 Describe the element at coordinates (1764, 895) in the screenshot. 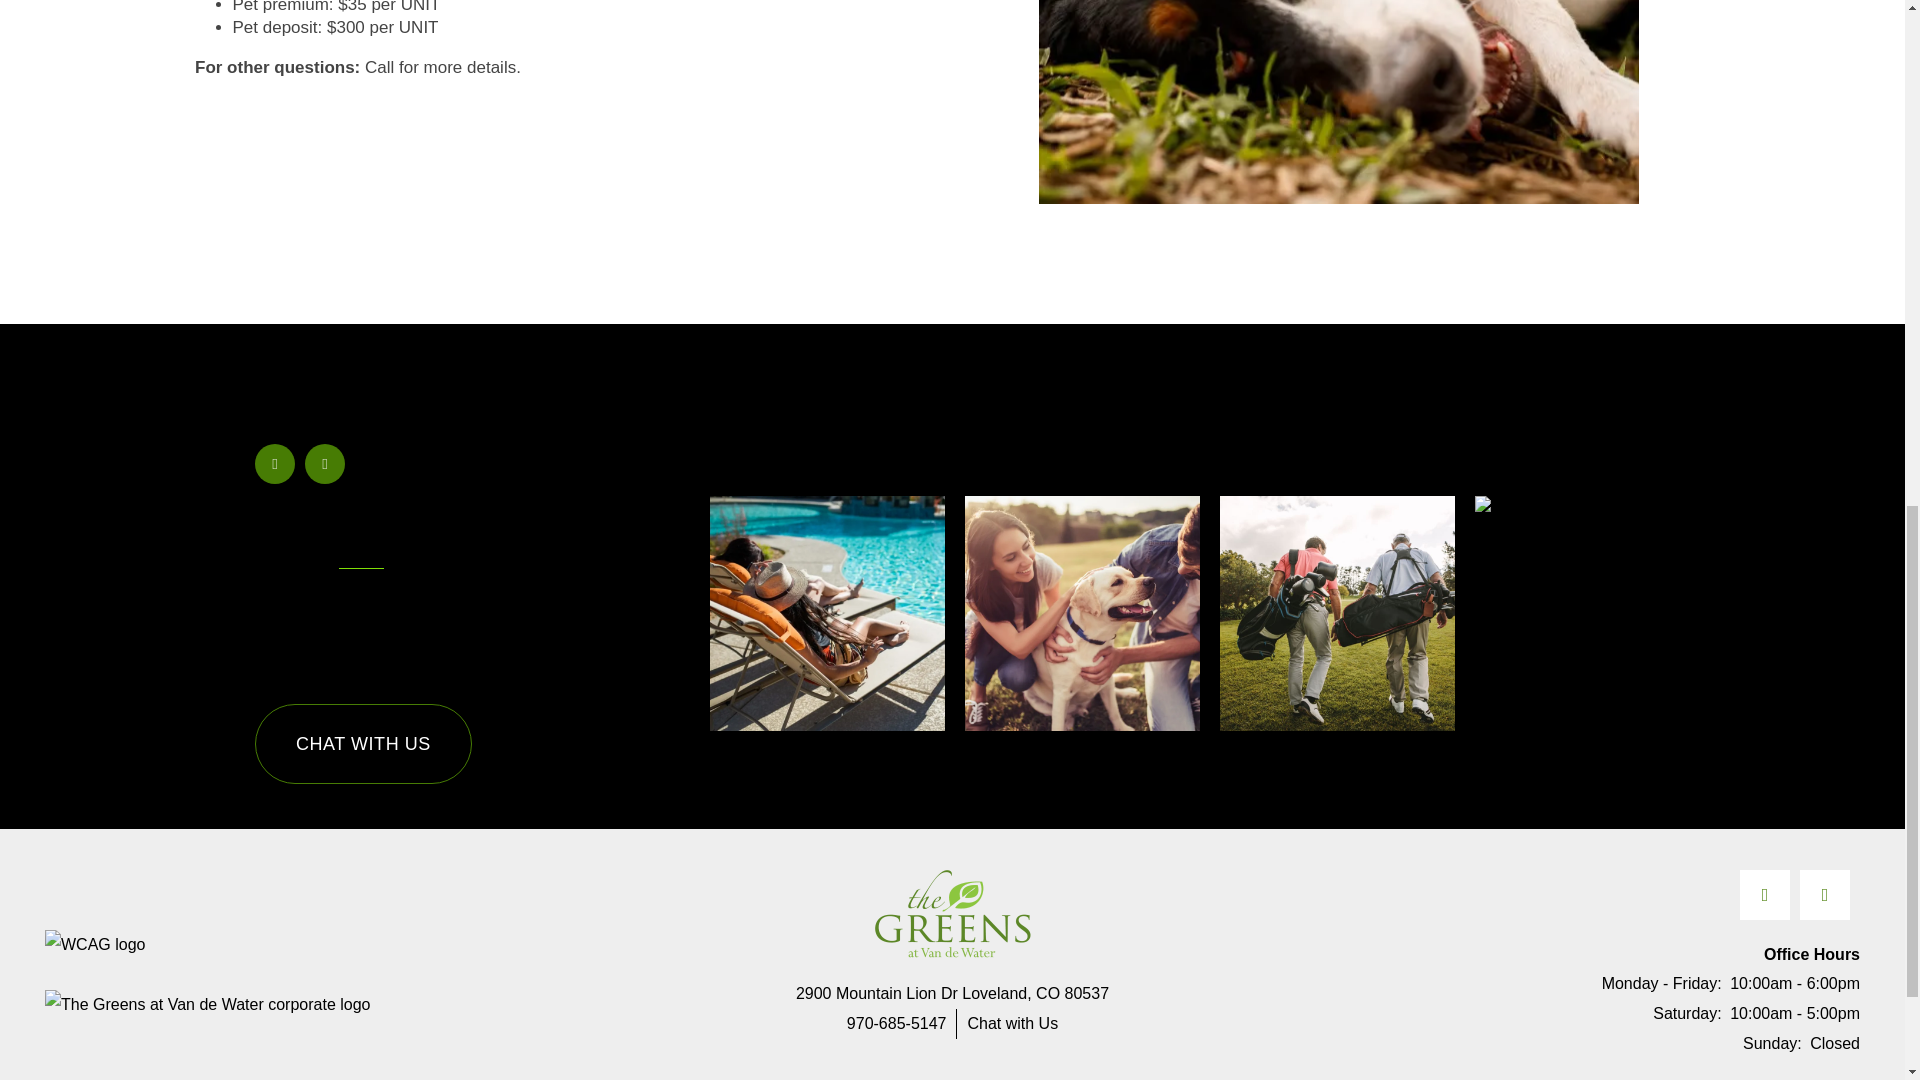

I see `Facebook` at that location.